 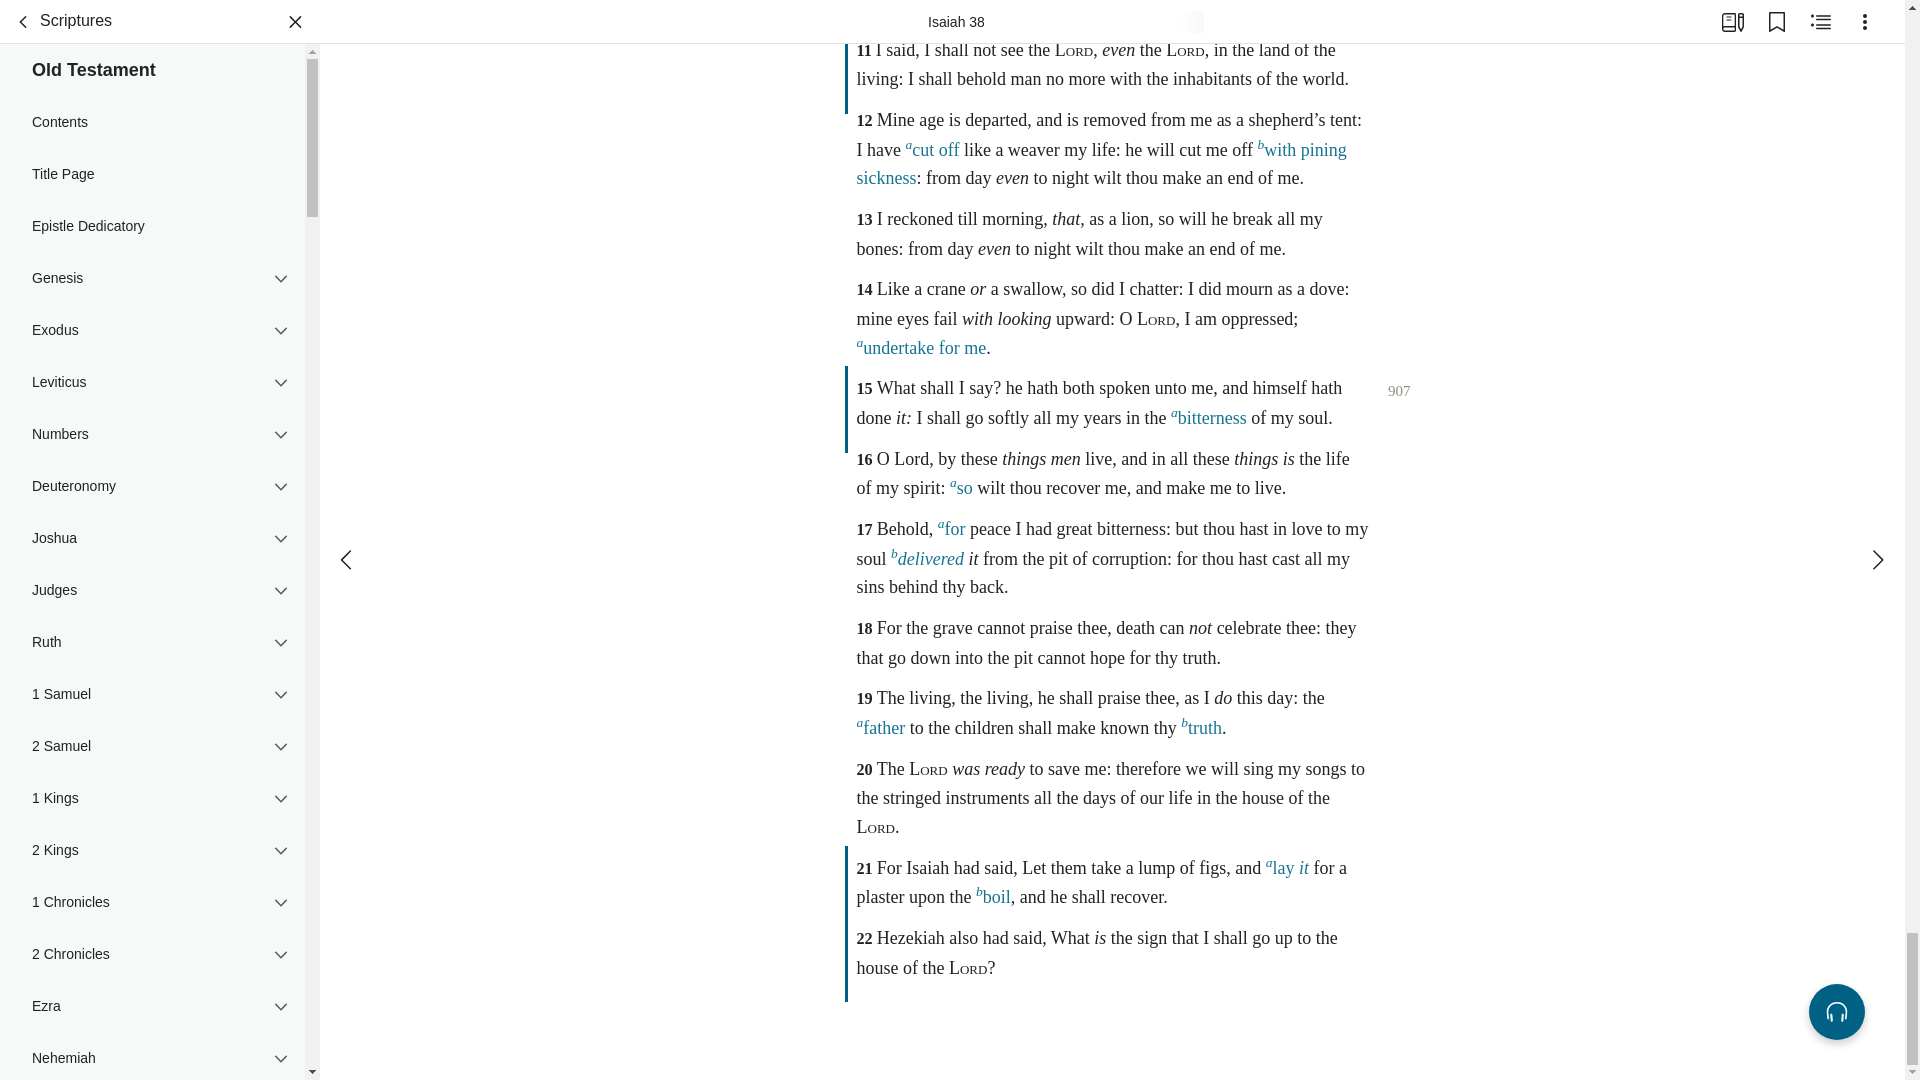 I want to click on Psalms, so click(x=152, y=232).